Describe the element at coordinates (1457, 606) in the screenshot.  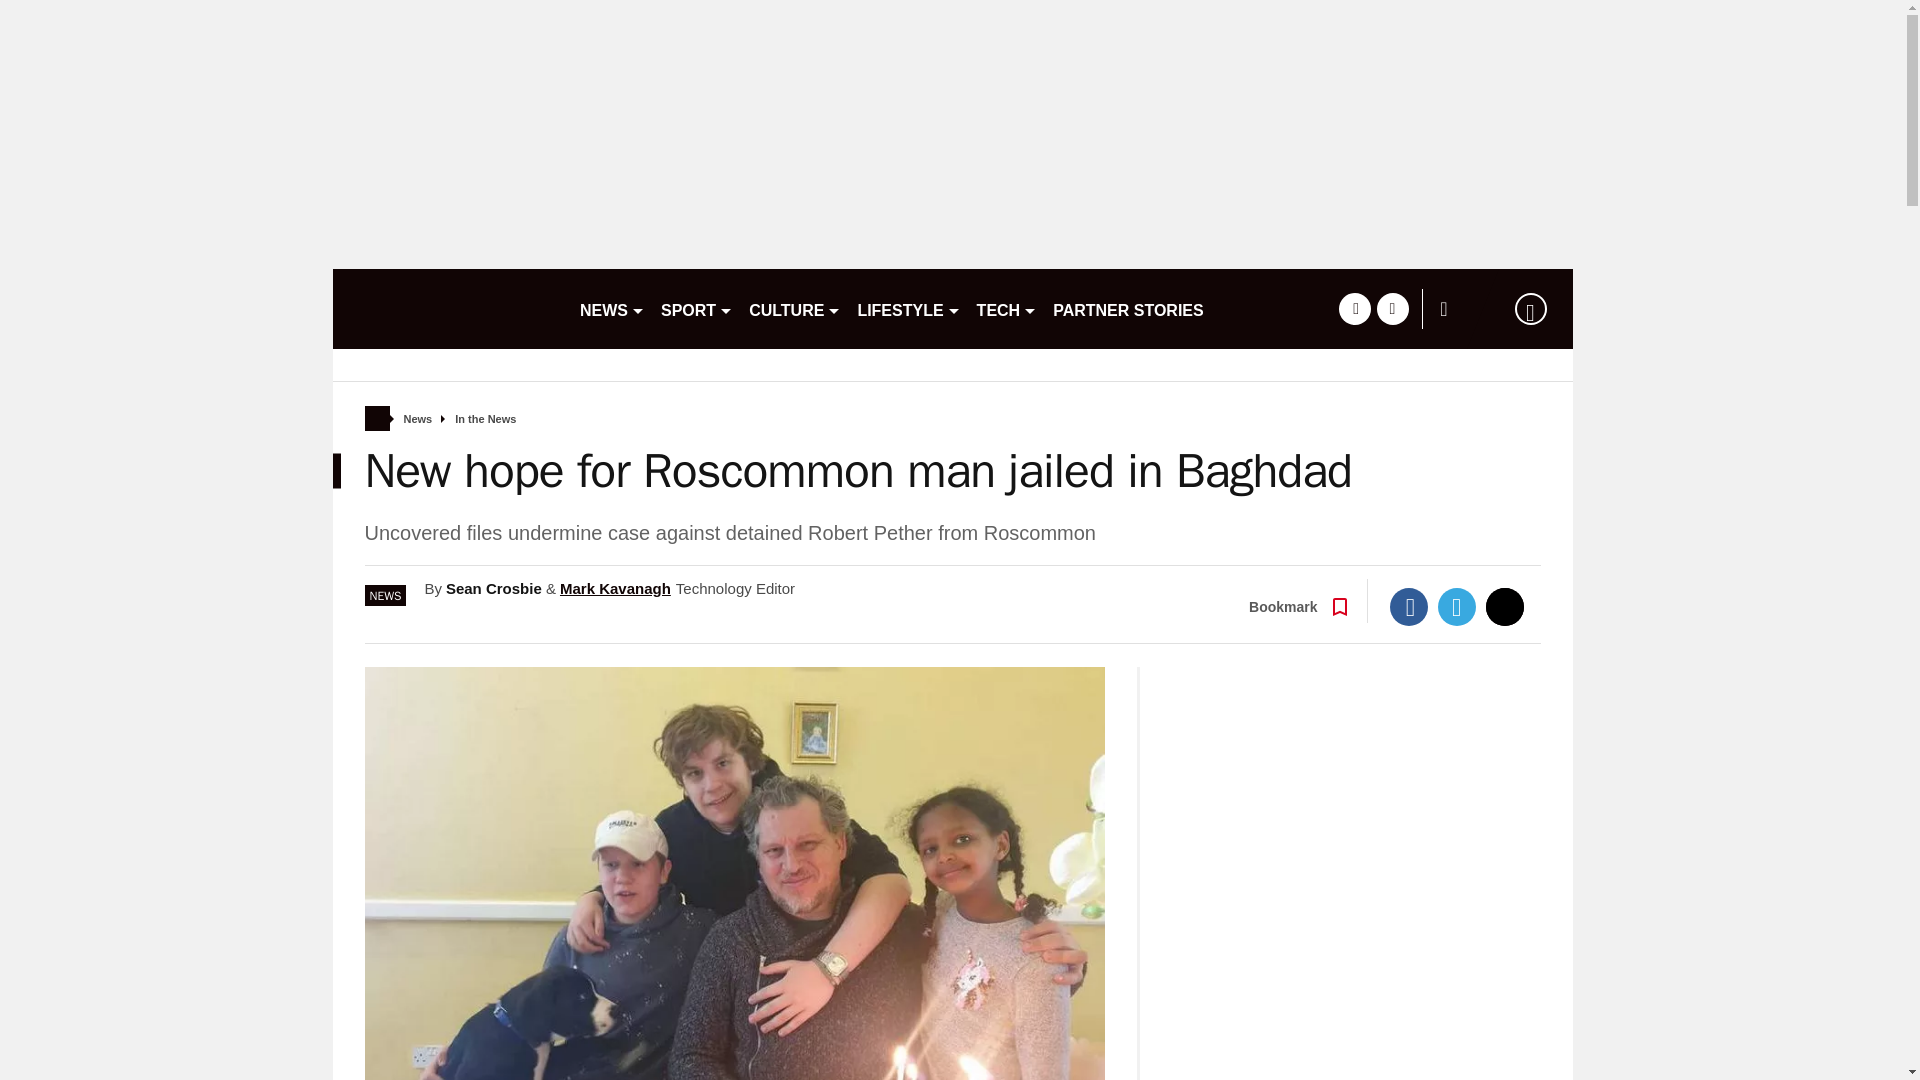
I see `Twitter` at that location.